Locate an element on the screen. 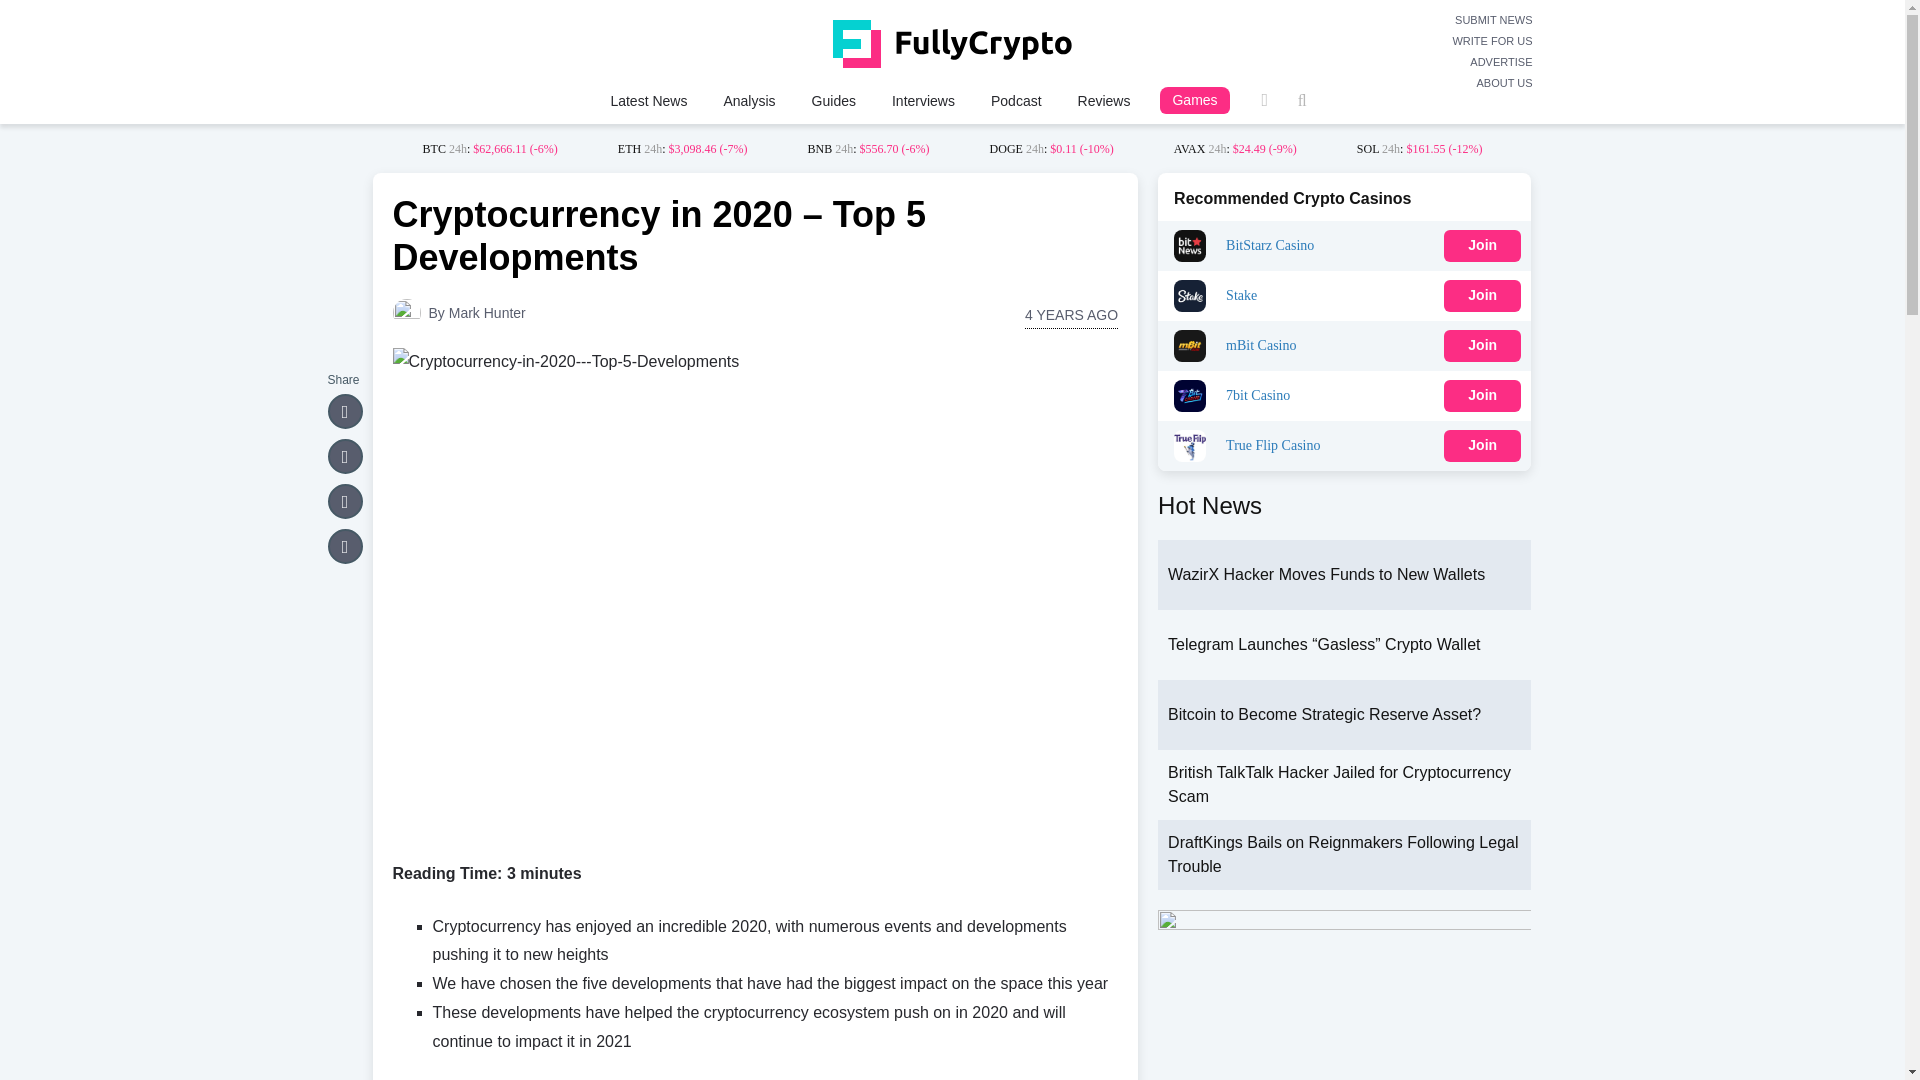 This screenshot has height=1080, width=1920. Posts by Mark Hunter is located at coordinates (488, 312).